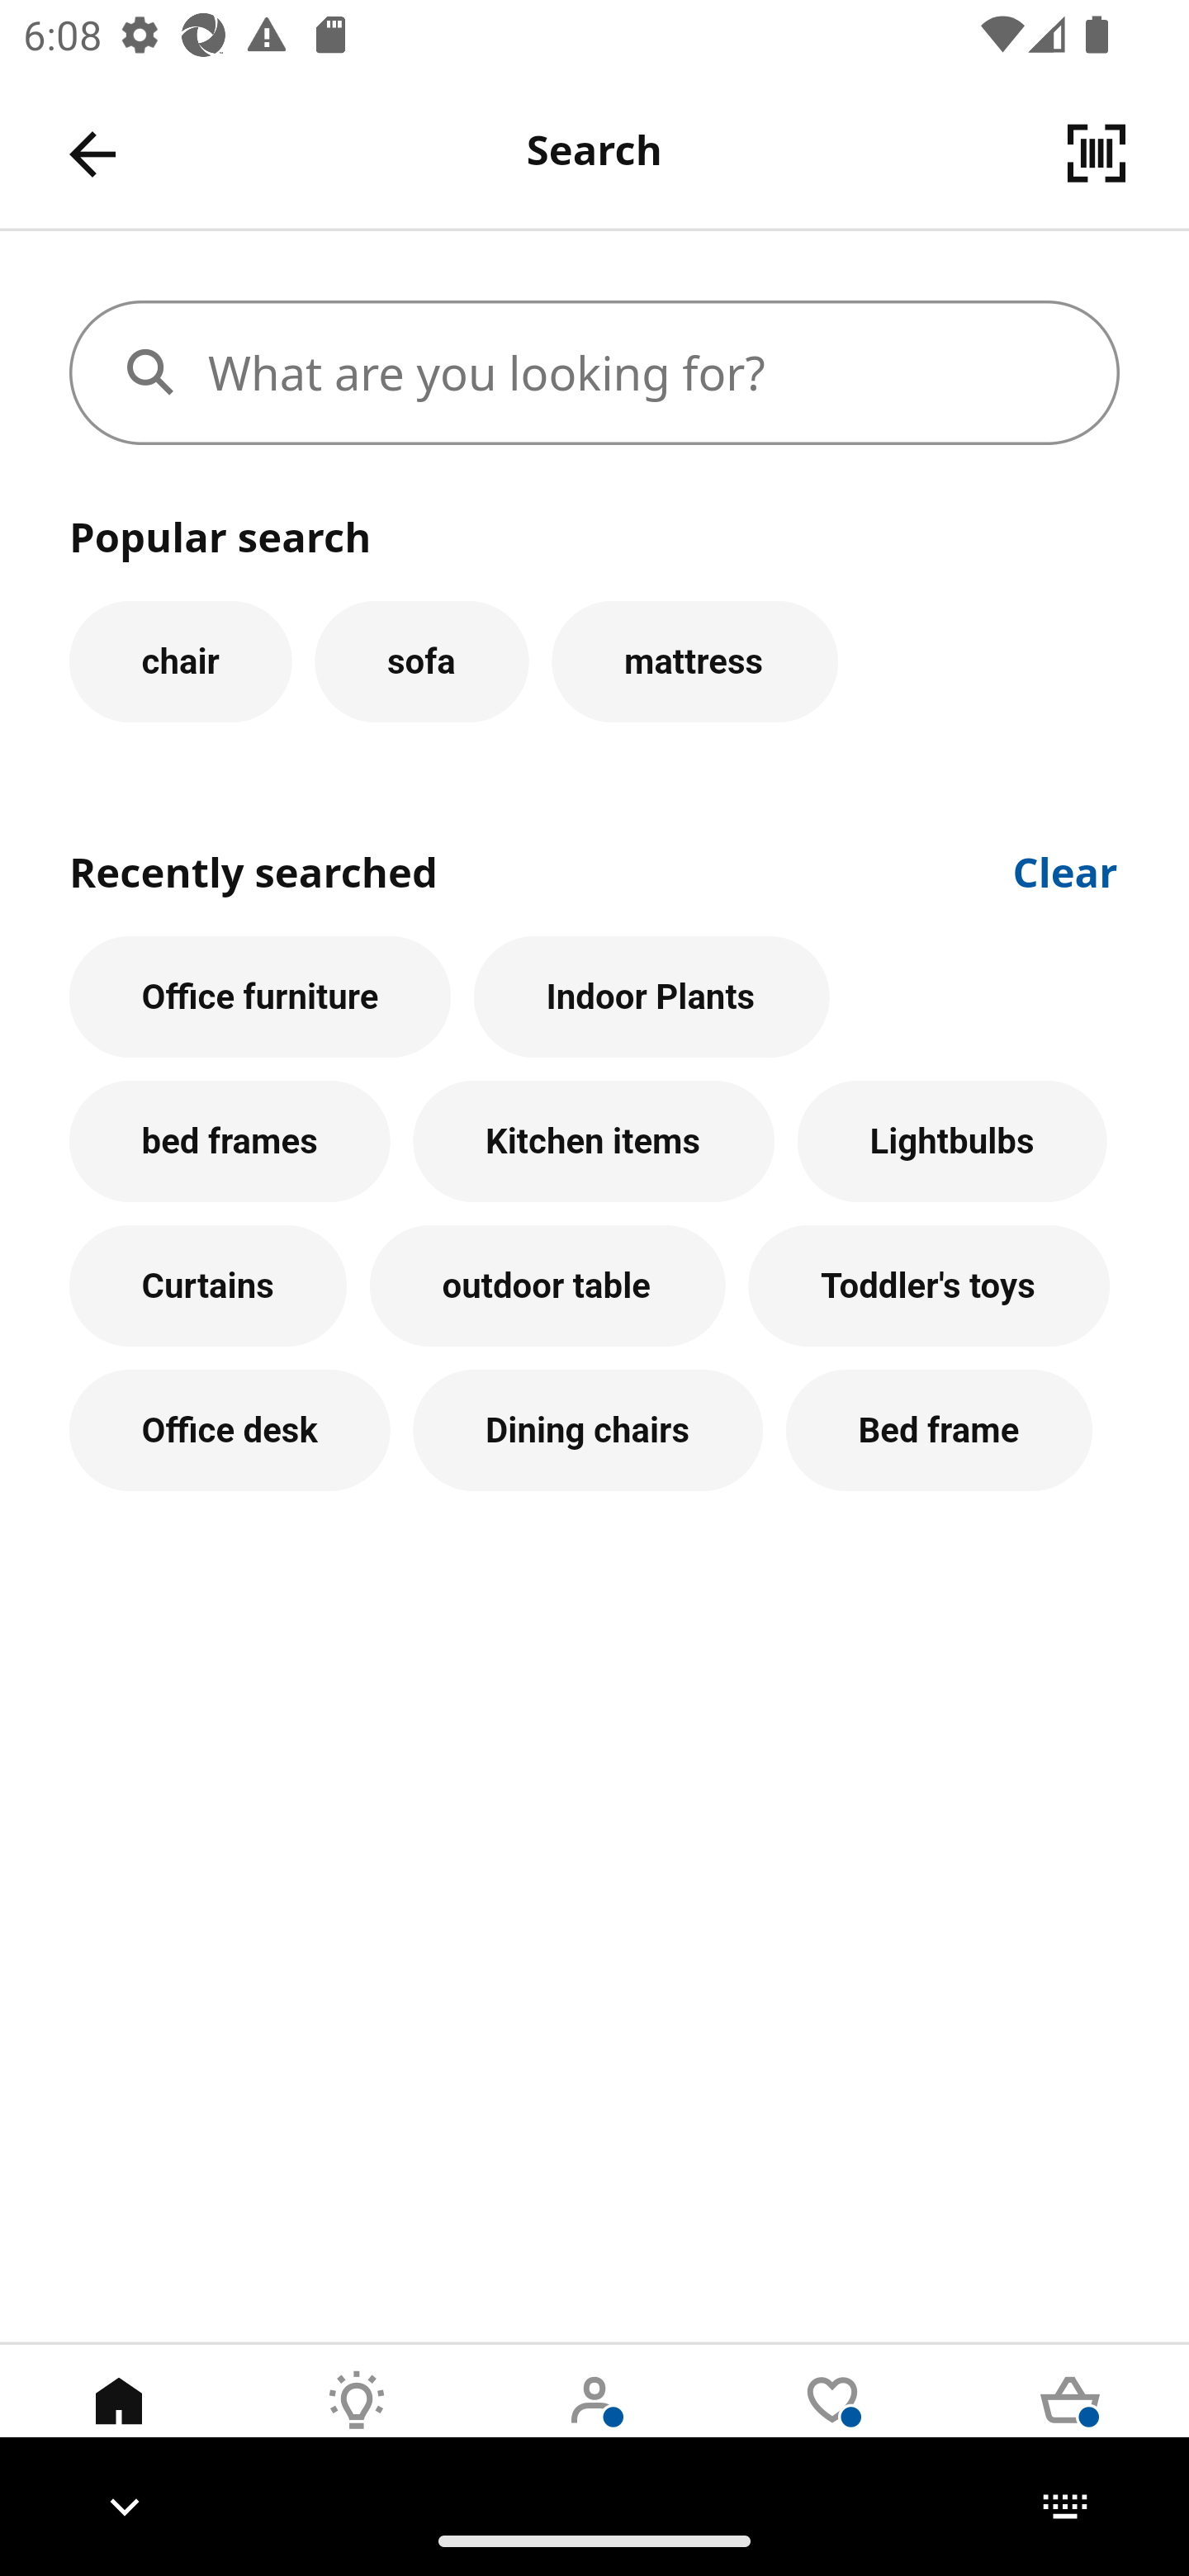 The width and height of the screenshot is (1189, 2576). What do you see at coordinates (588, 1430) in the screenshot?
I see `Dining chairs` at bounding box center [588, 1430].